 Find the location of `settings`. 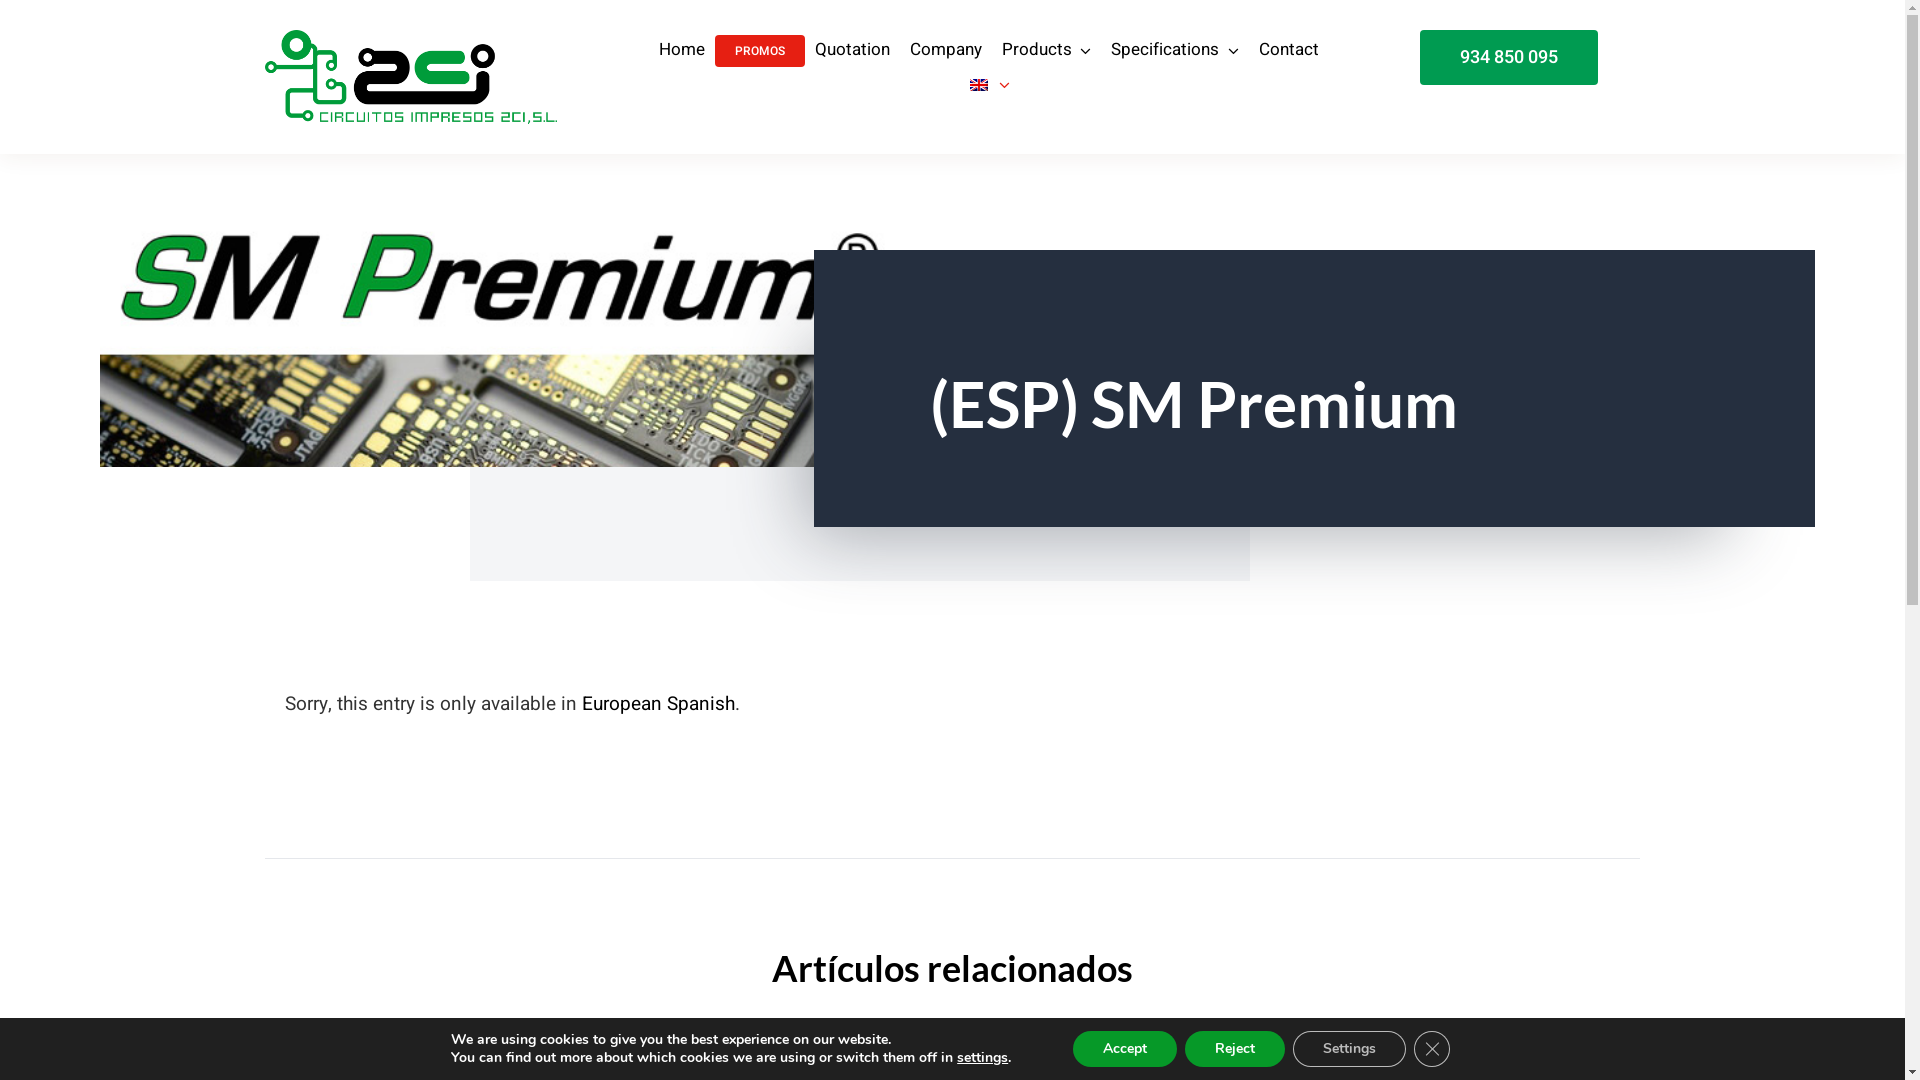

settings is located at coordinates (982, 1058).